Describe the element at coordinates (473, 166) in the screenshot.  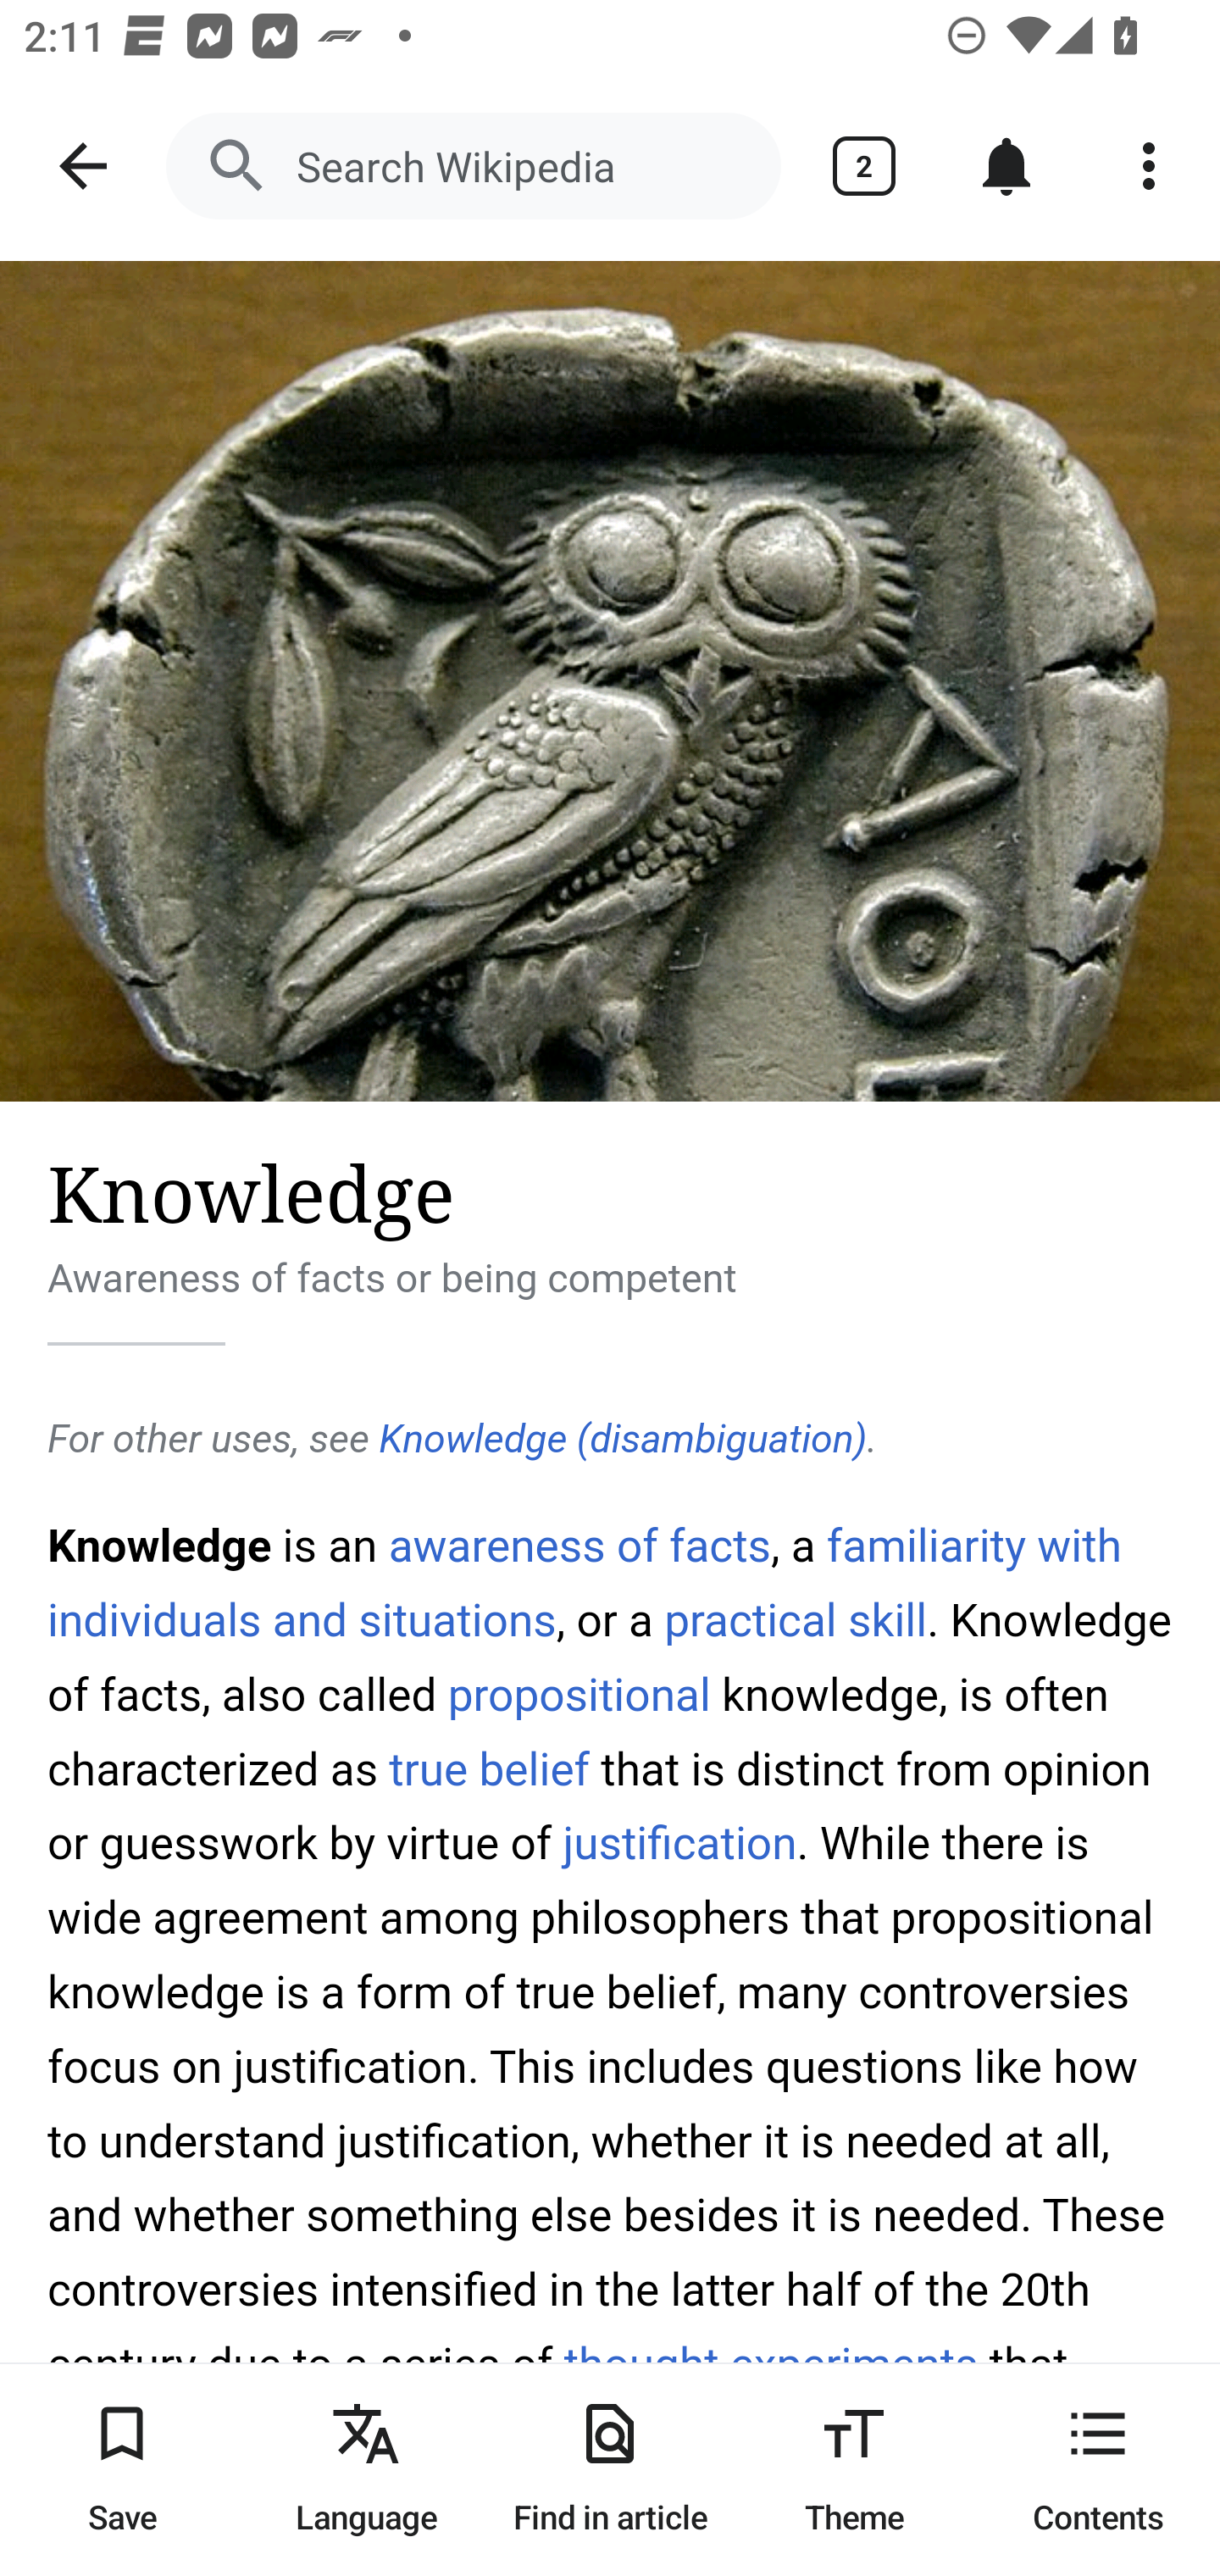
I see `Search Wikipedia` at that location.